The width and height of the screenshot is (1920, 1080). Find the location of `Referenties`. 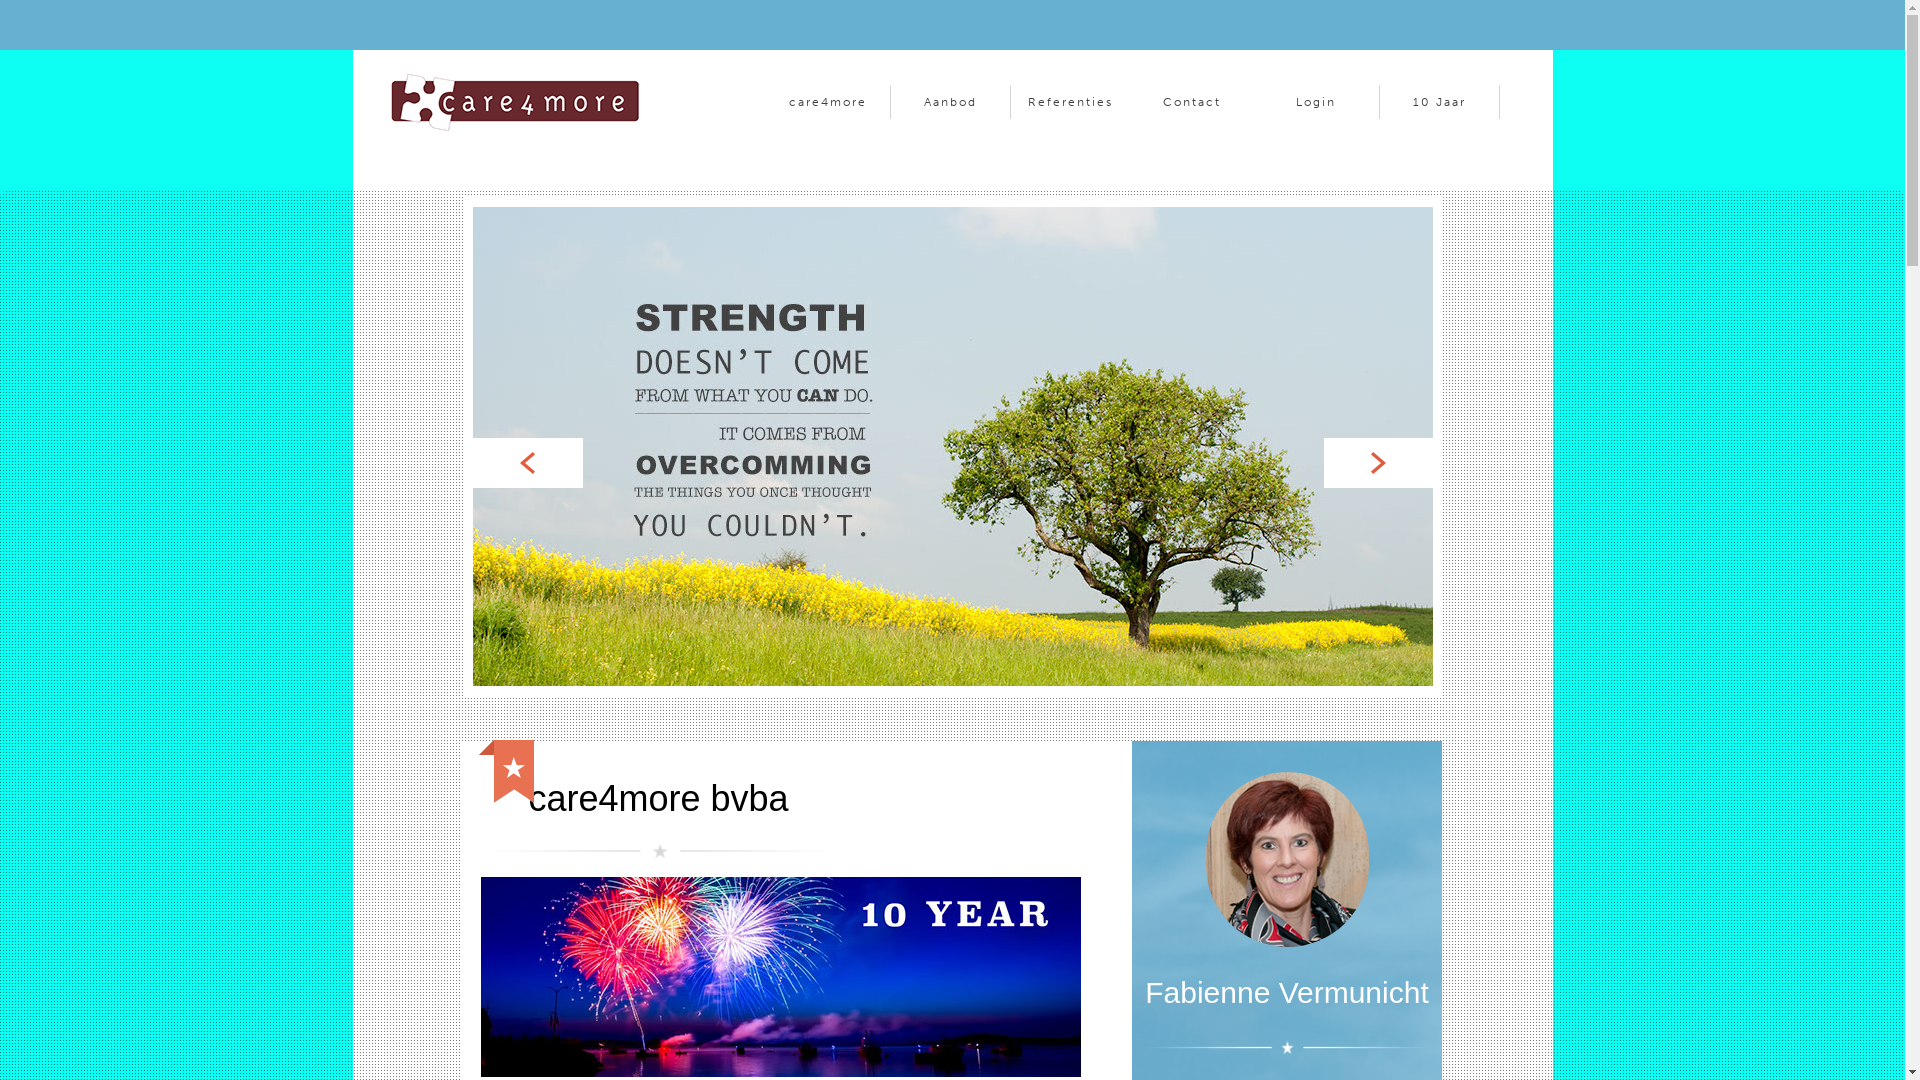

Referenties is located at coordinates (1070, 102).